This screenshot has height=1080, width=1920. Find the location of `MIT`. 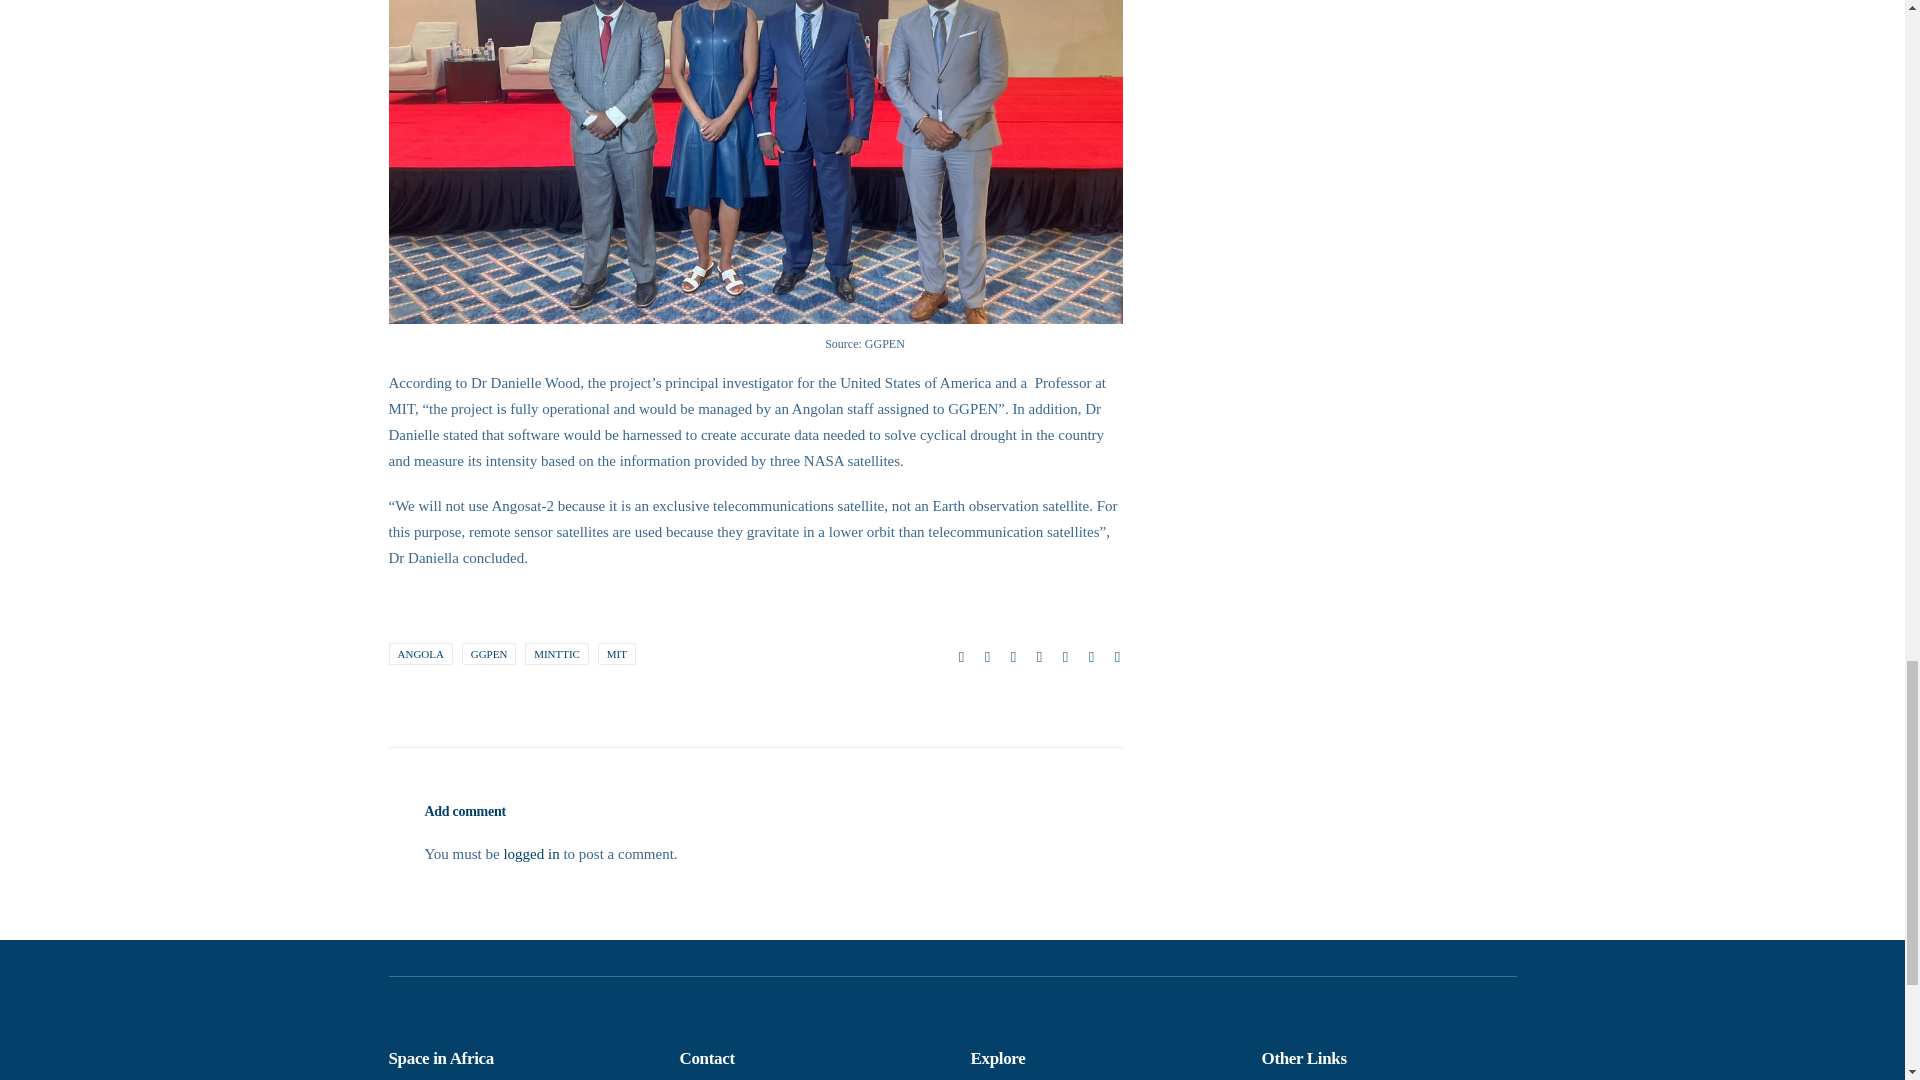

MIT is located at coordinates (616, 654).